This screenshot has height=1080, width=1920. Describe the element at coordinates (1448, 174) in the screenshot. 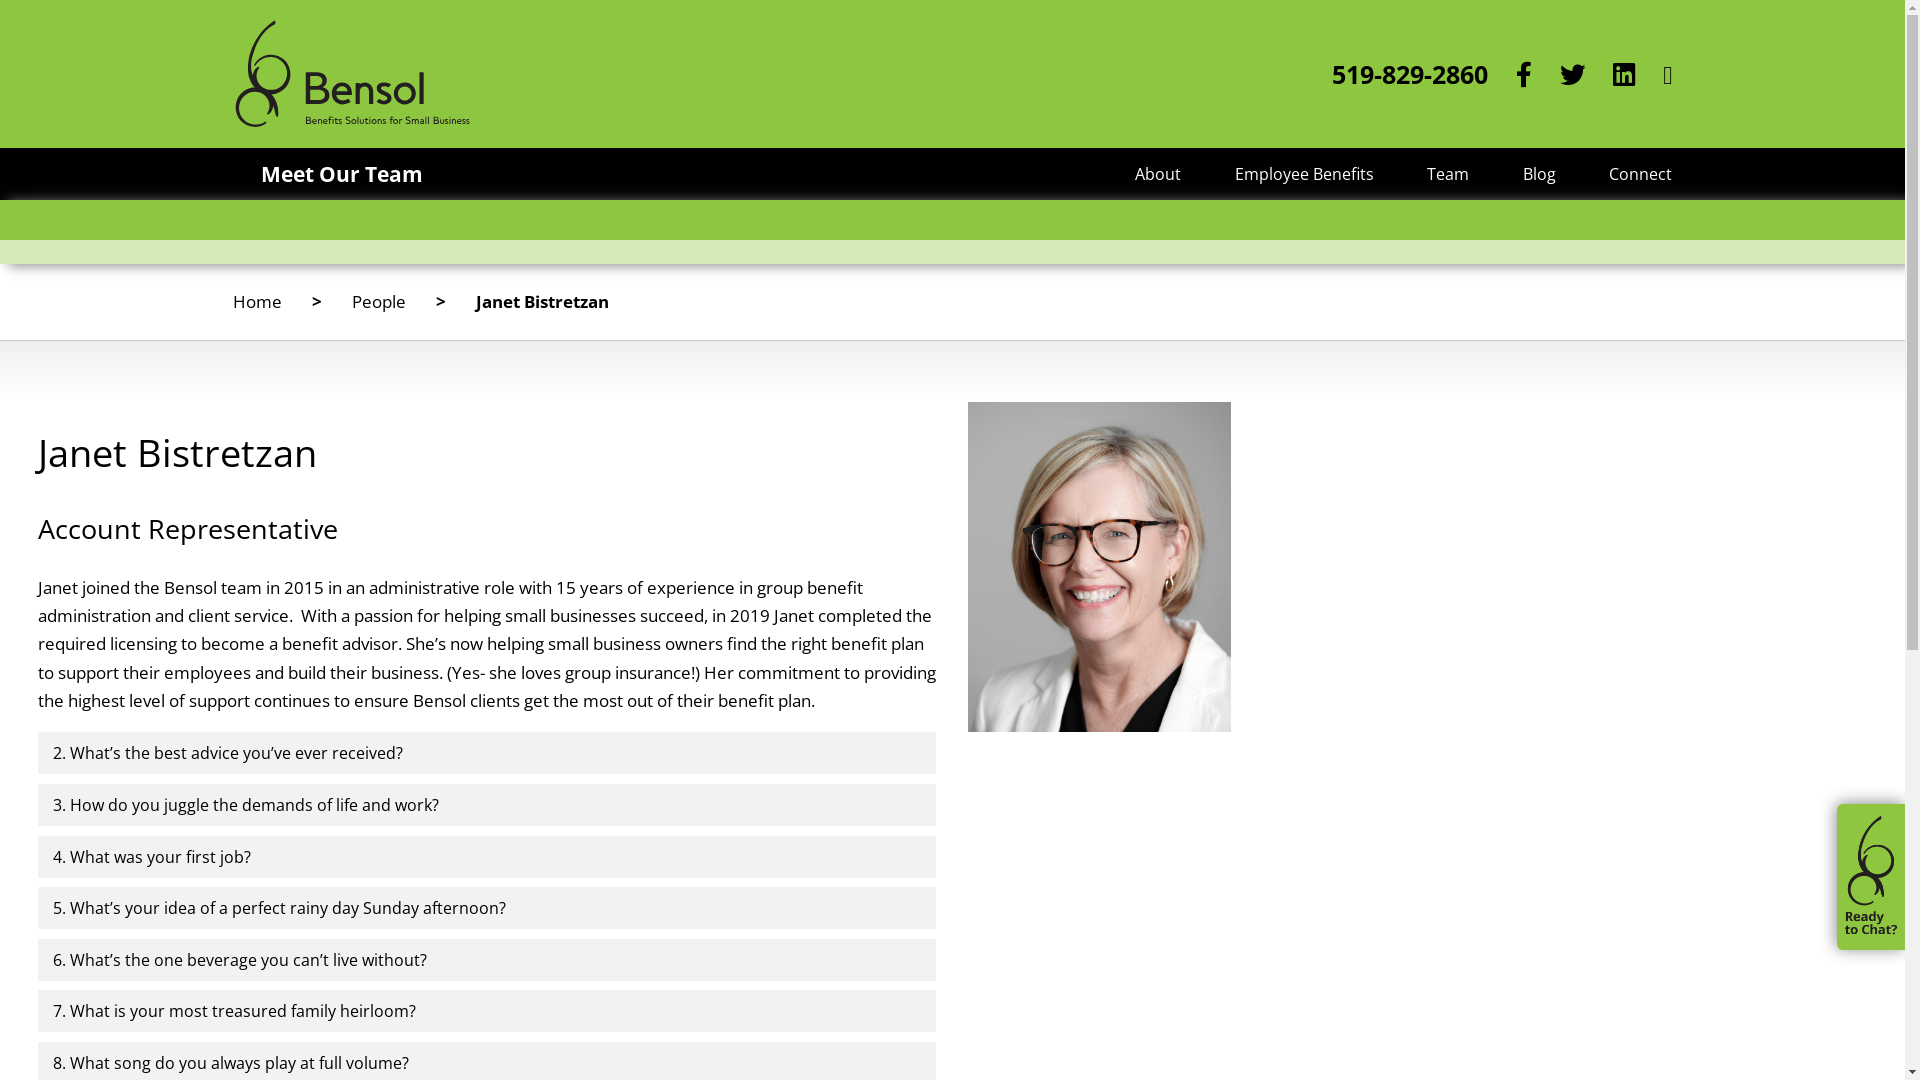

I see `Team` at that location.